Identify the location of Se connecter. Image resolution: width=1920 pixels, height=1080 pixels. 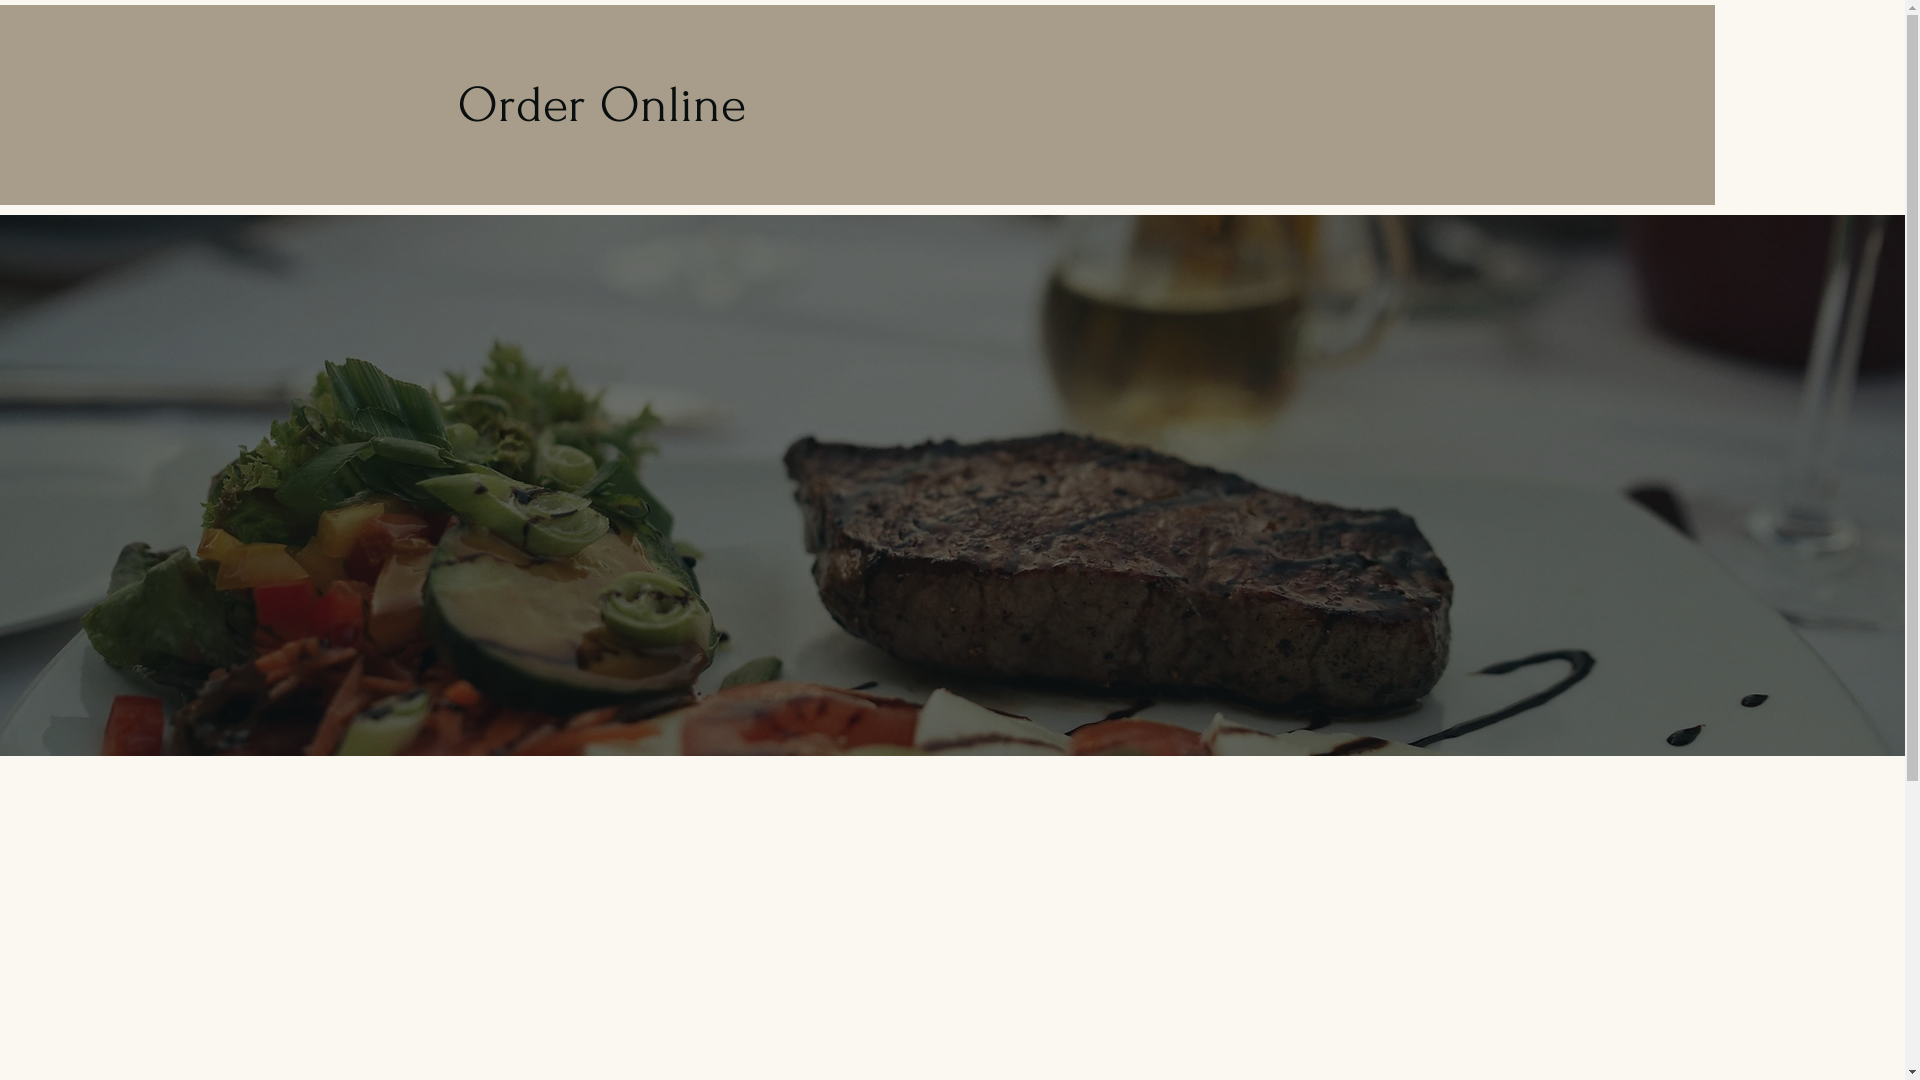
(1372, 76).